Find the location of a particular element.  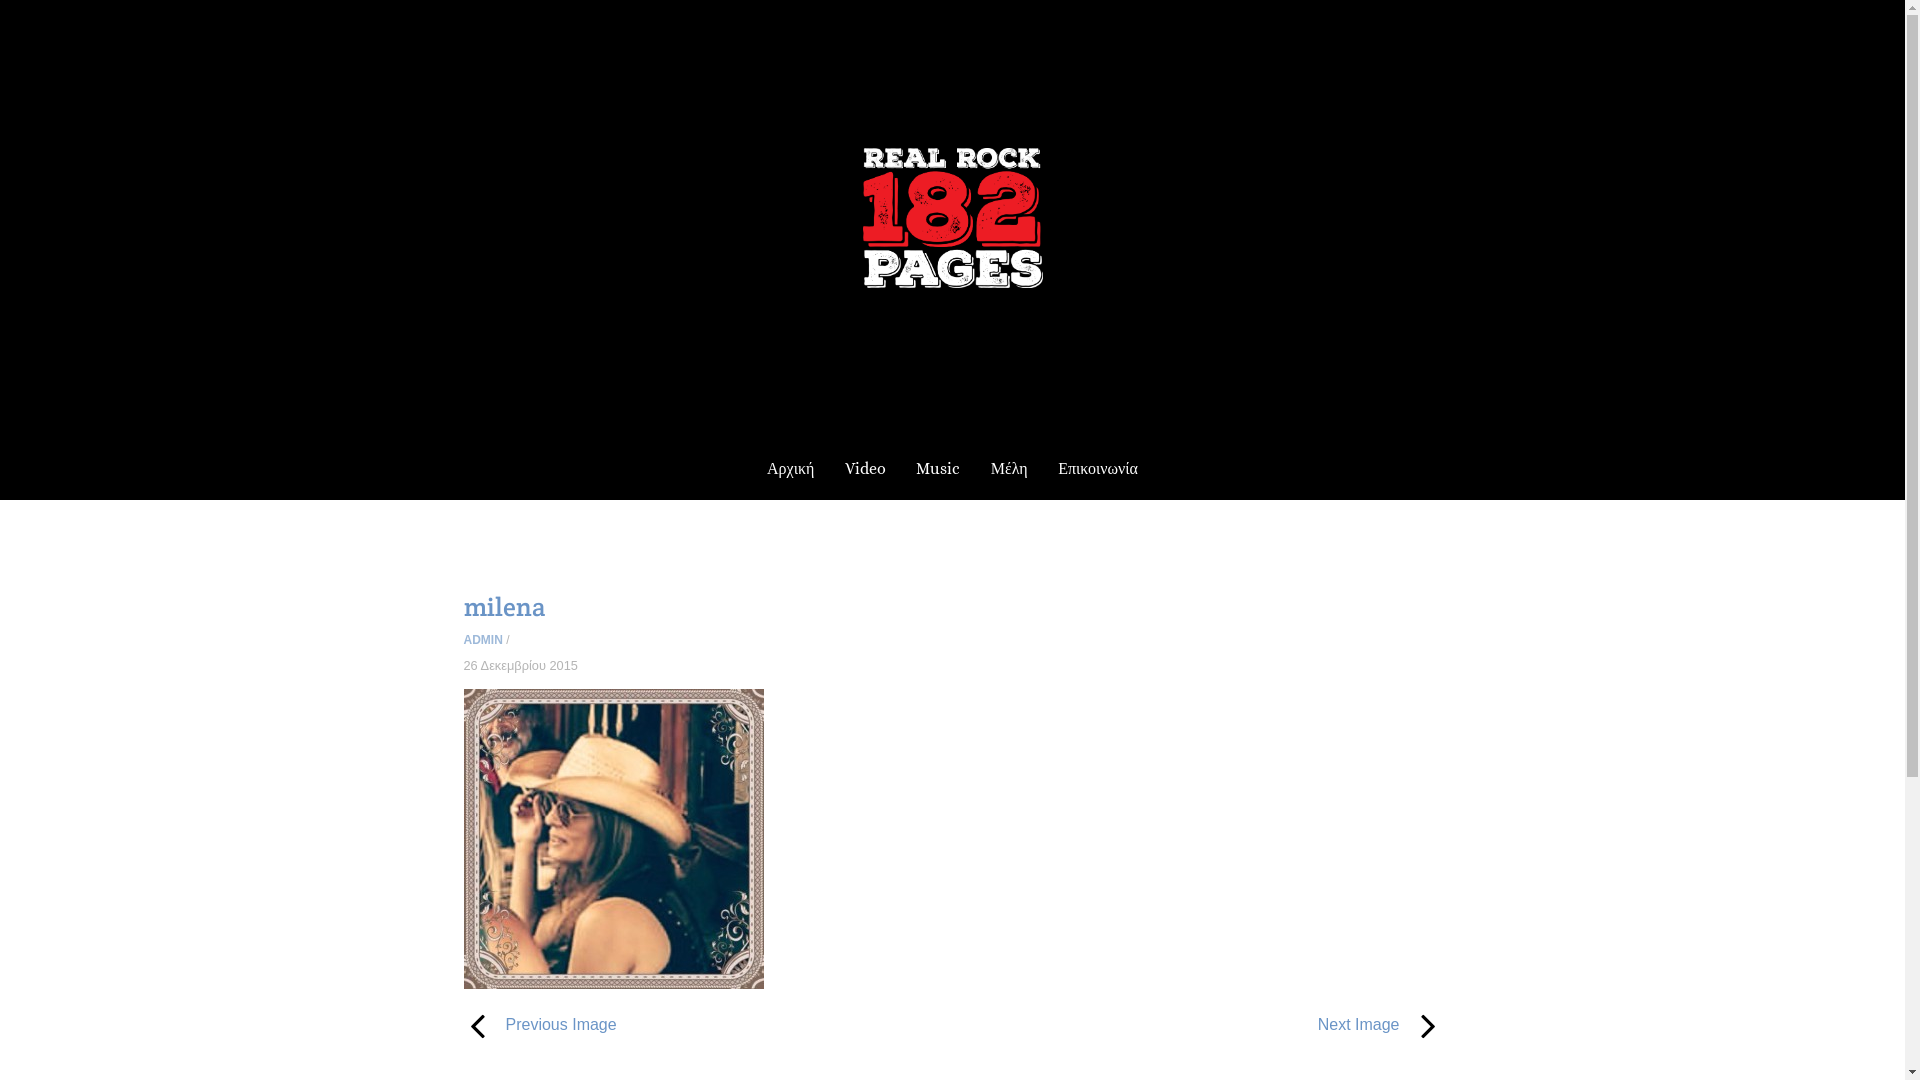

182 Pages is located at coordinates (952, 264).